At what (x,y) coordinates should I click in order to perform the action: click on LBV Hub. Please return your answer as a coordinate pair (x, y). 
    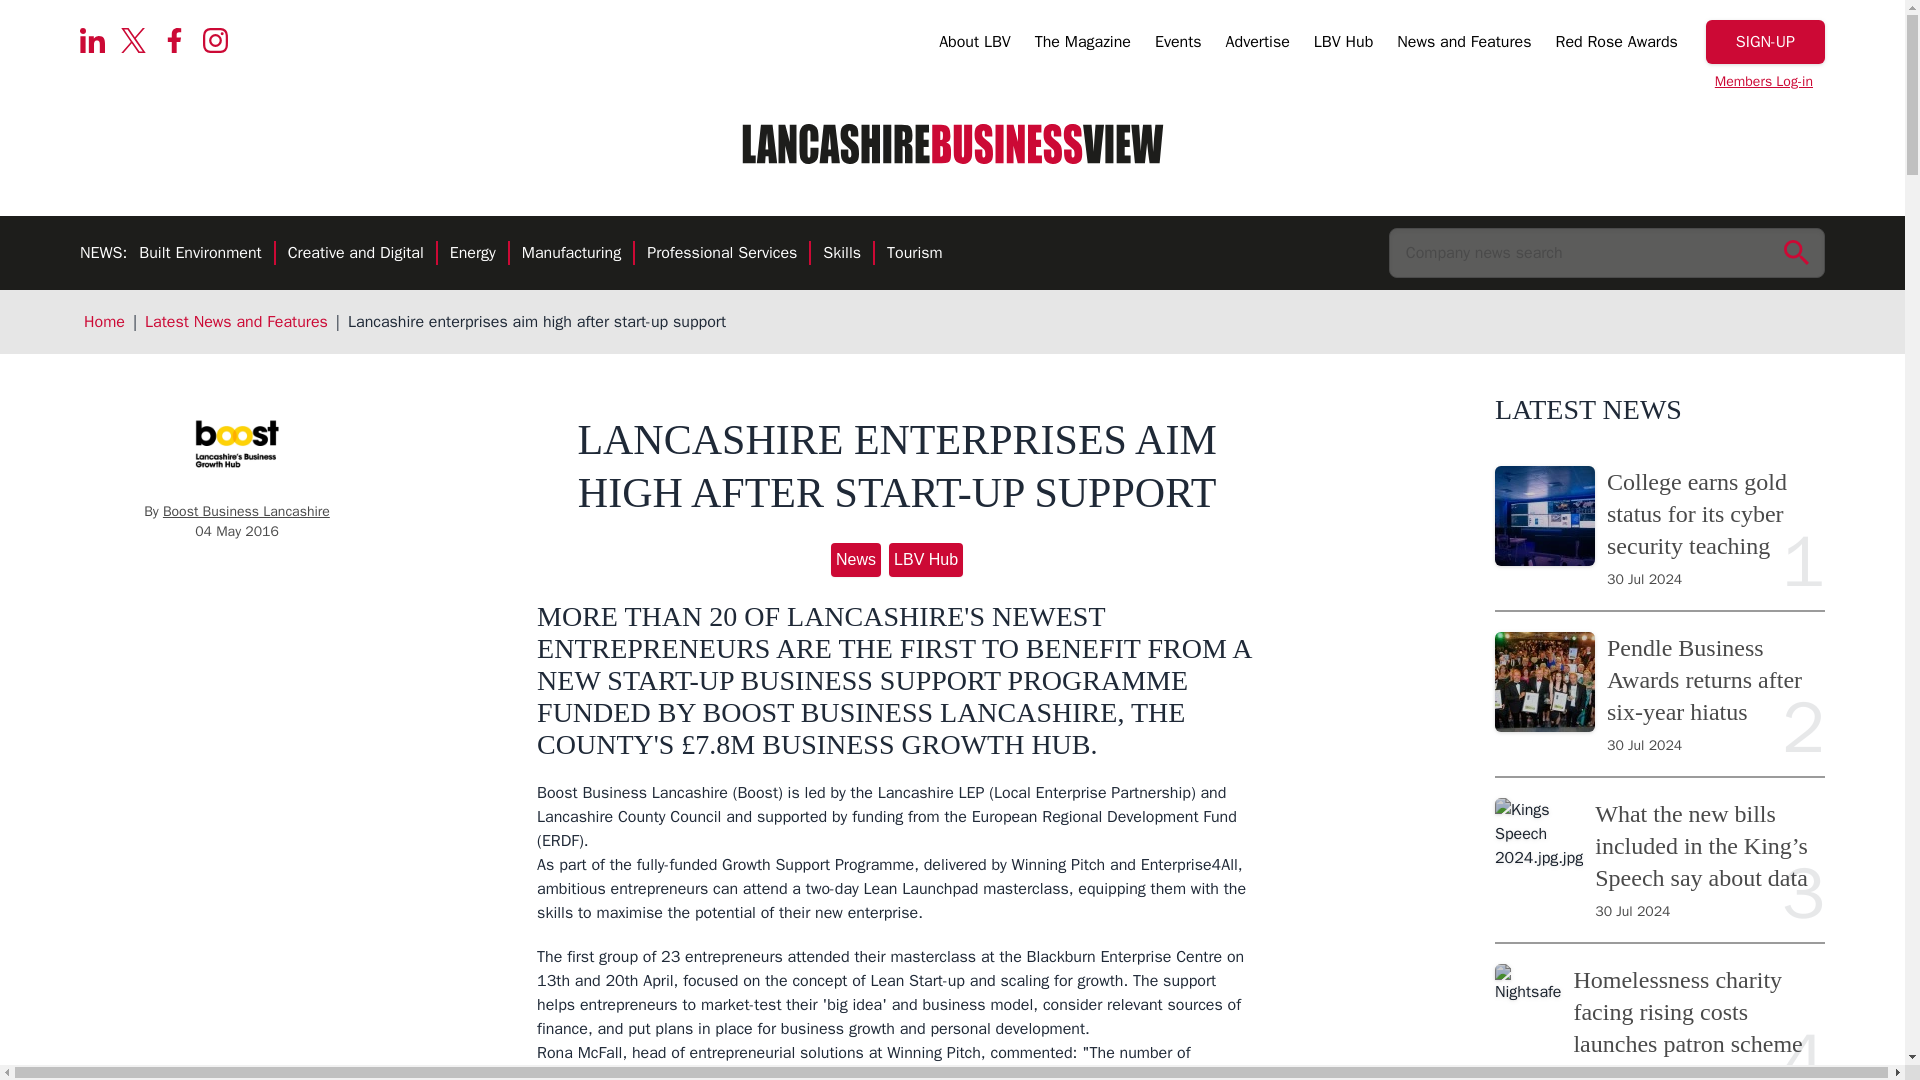
    Looking at the image, I should click on (1342, 45).